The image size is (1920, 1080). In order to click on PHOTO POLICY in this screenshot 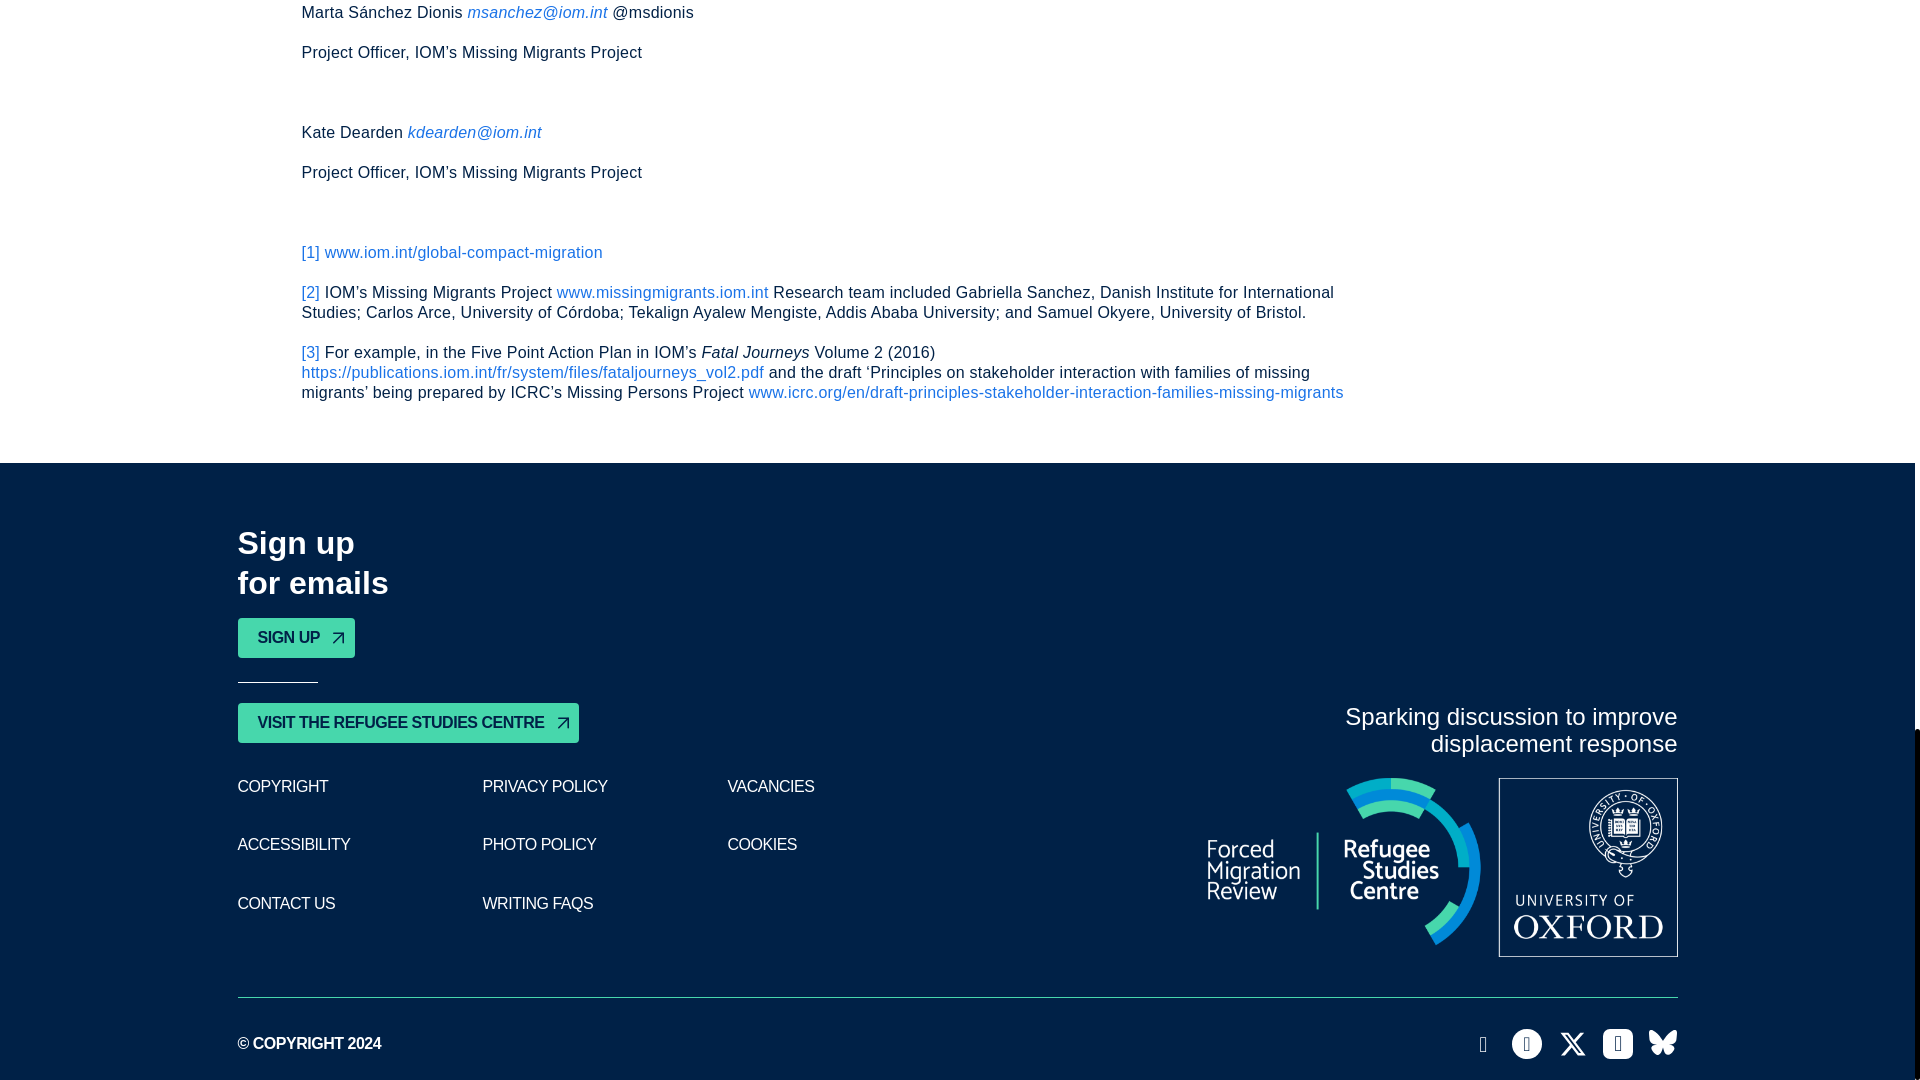, I will do `click(538, 844)`.